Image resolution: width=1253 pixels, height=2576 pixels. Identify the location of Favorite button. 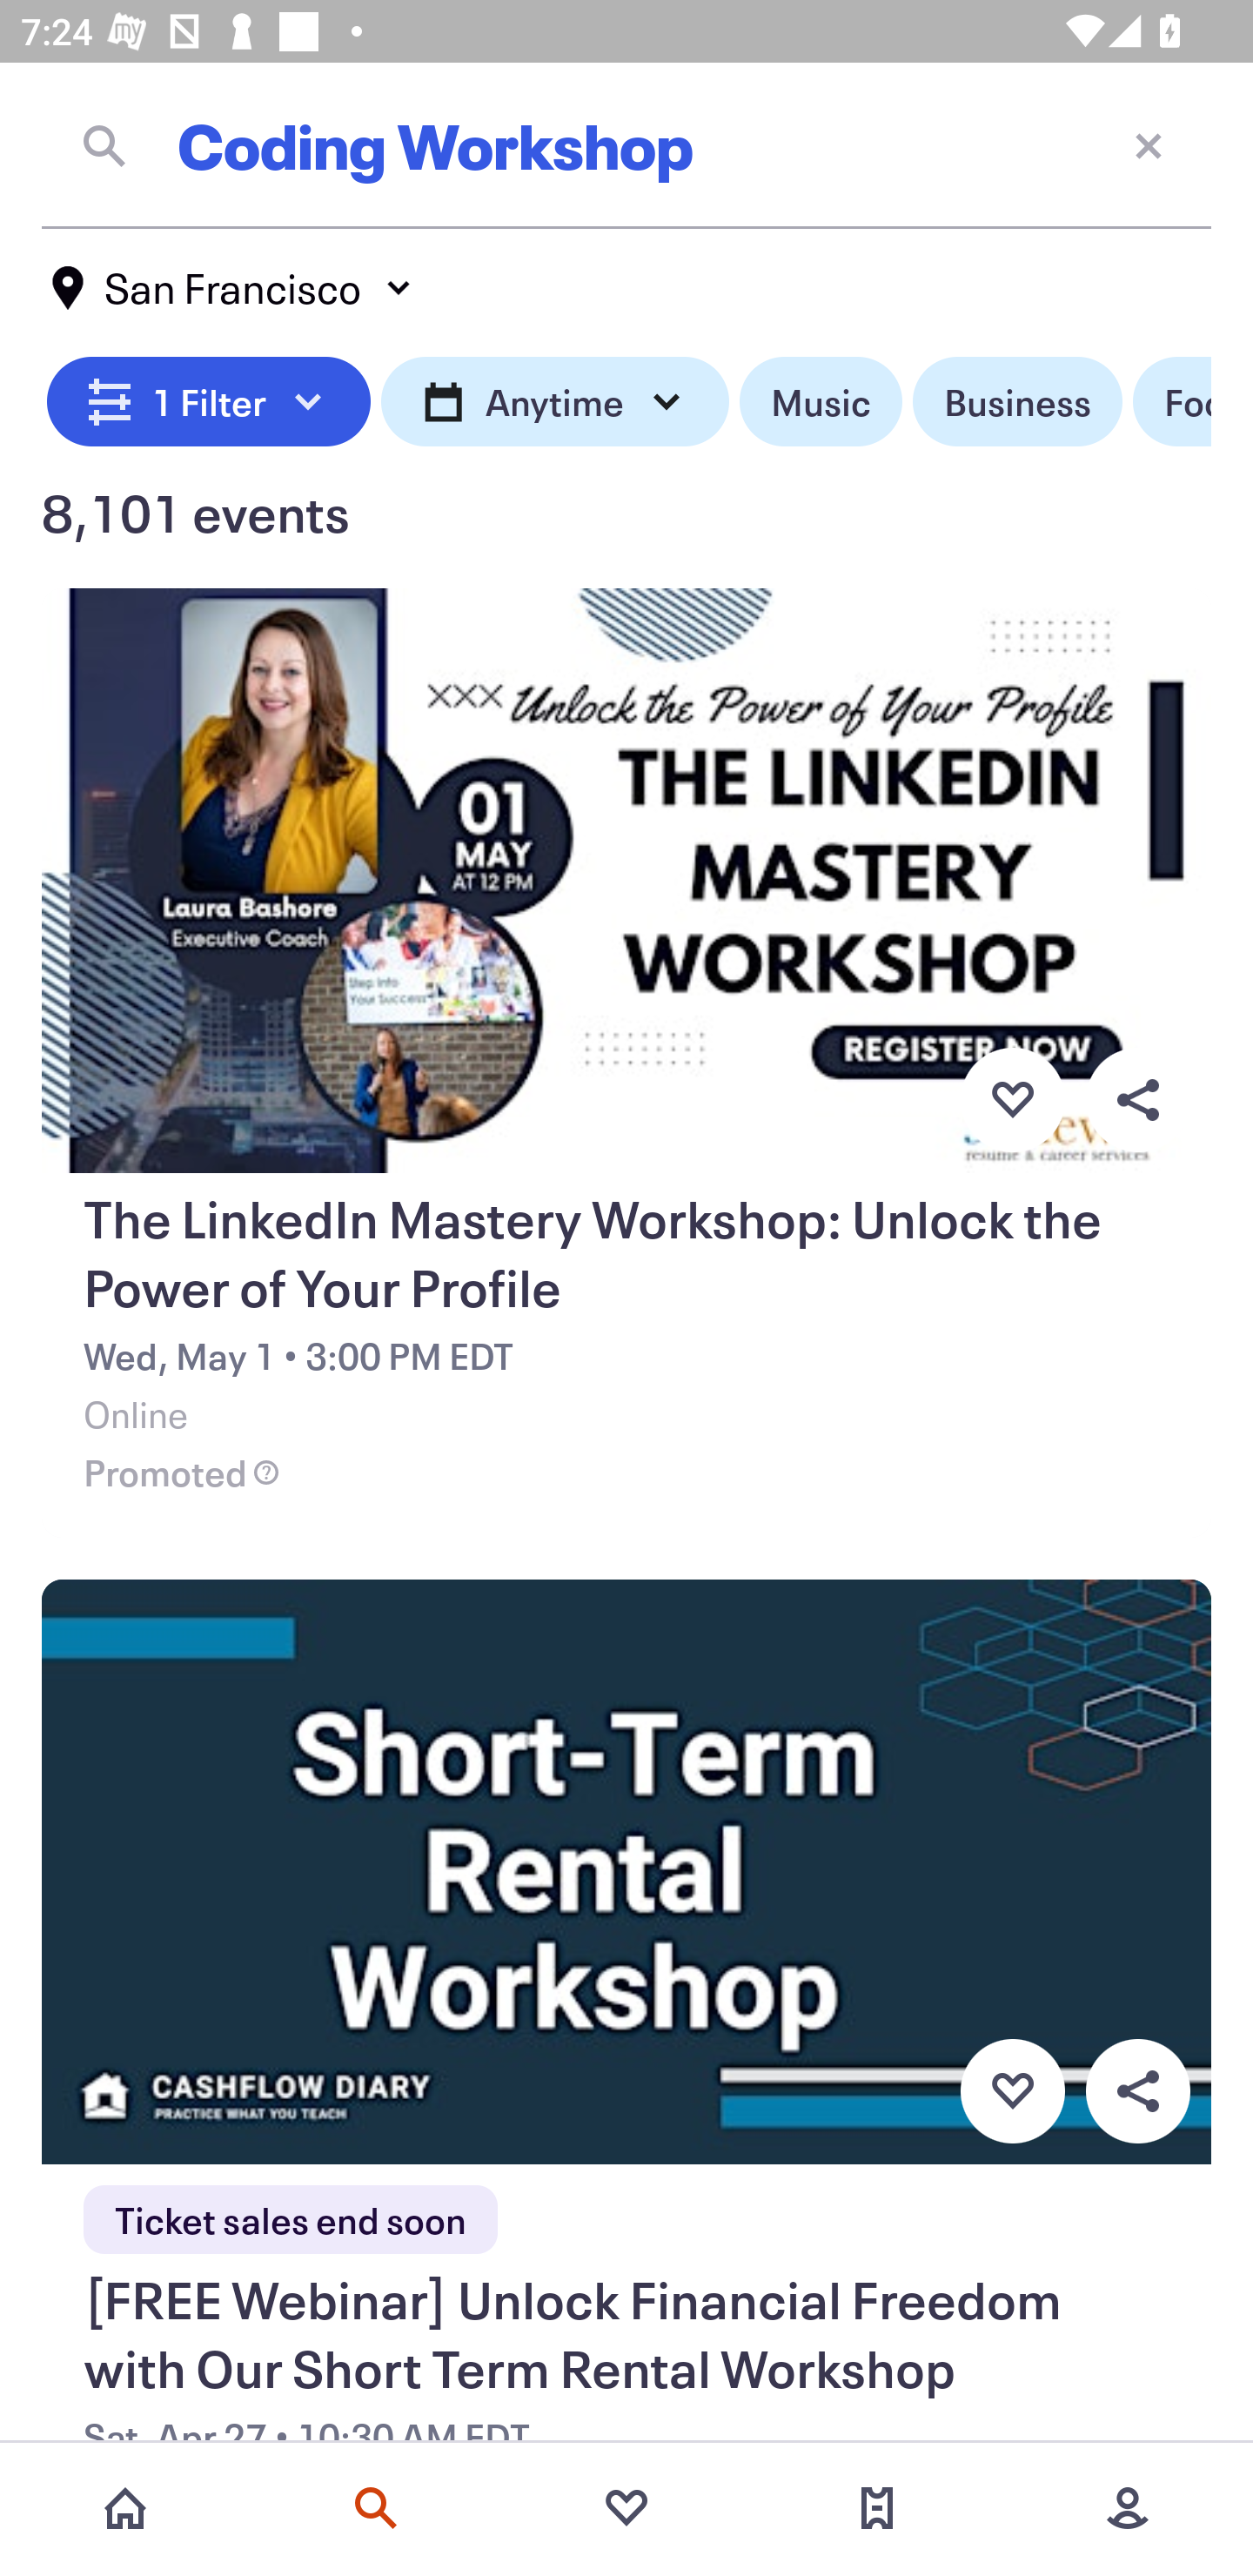
(1012, 2091).